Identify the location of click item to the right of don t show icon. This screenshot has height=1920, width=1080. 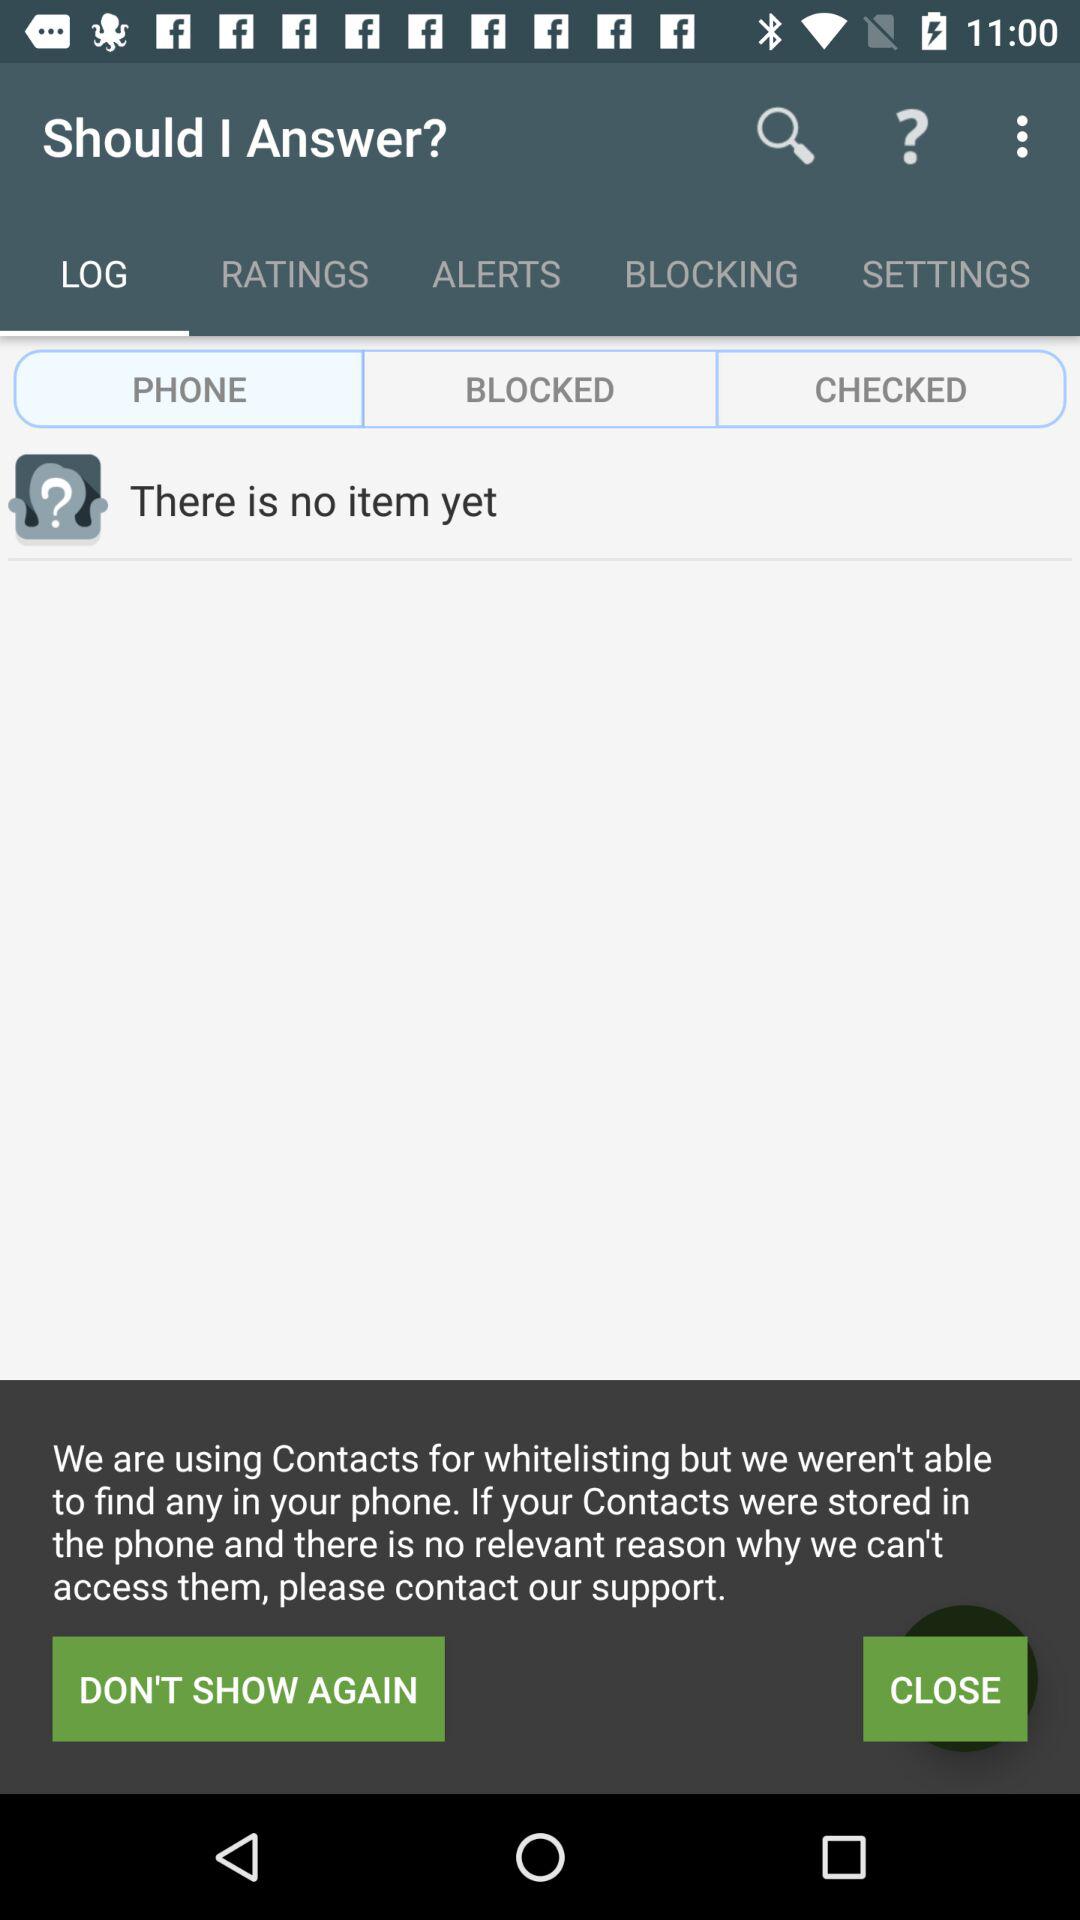
(945, 1688).